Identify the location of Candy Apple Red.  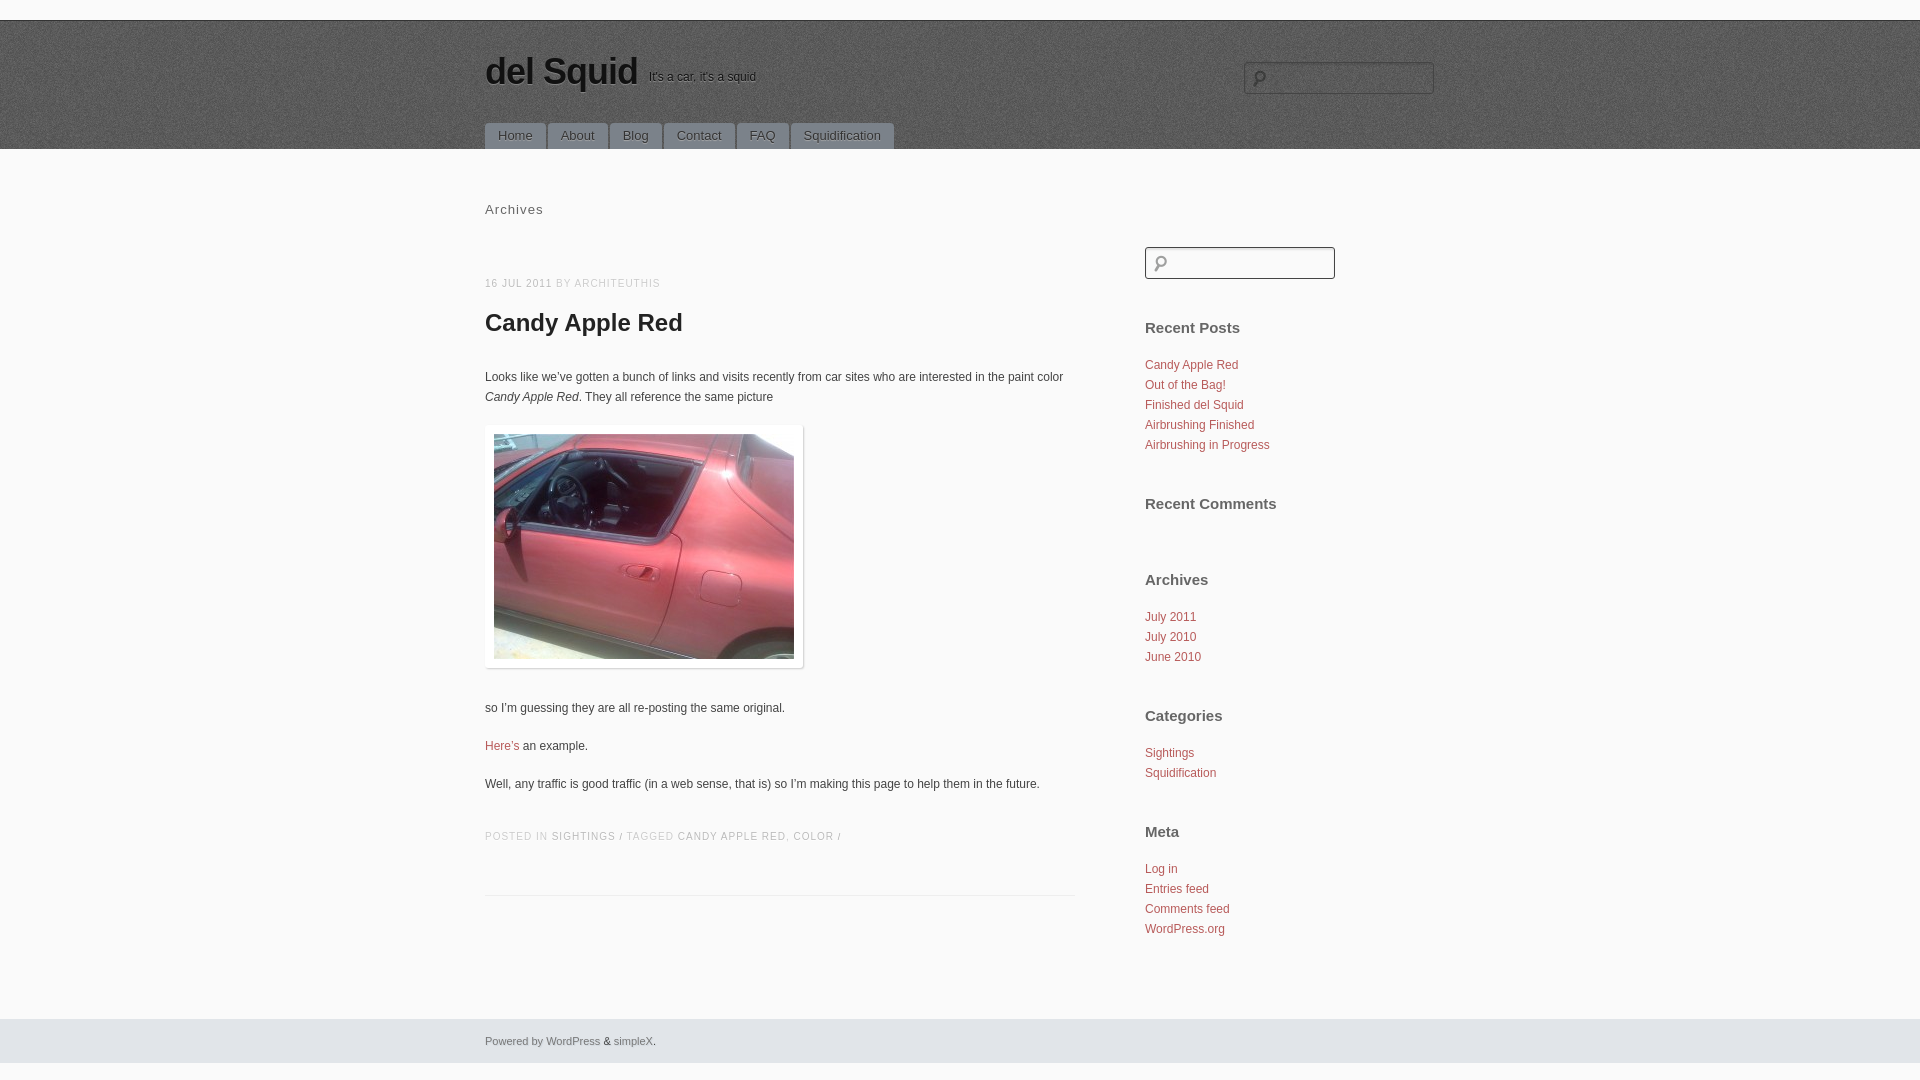
(1191, 364).